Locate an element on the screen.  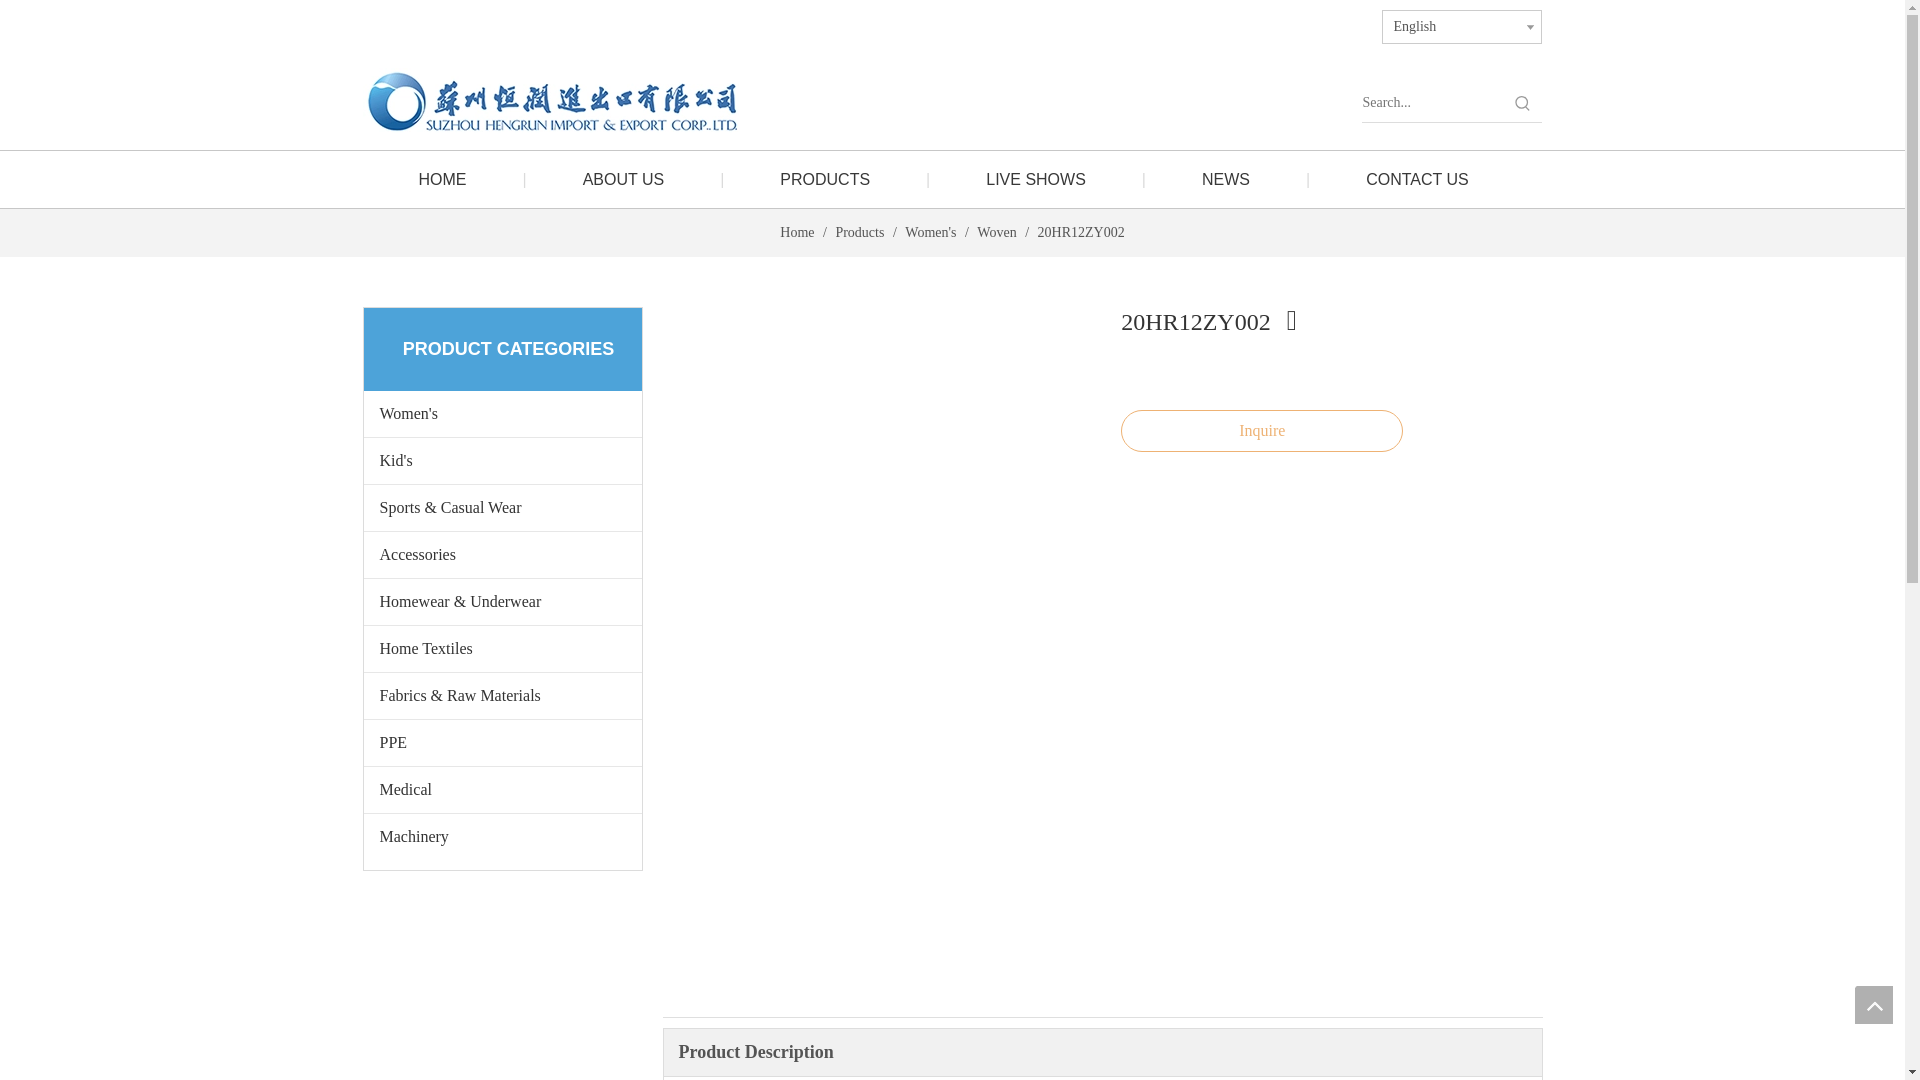
PRODUCTS is located at coordinates (824, 180).